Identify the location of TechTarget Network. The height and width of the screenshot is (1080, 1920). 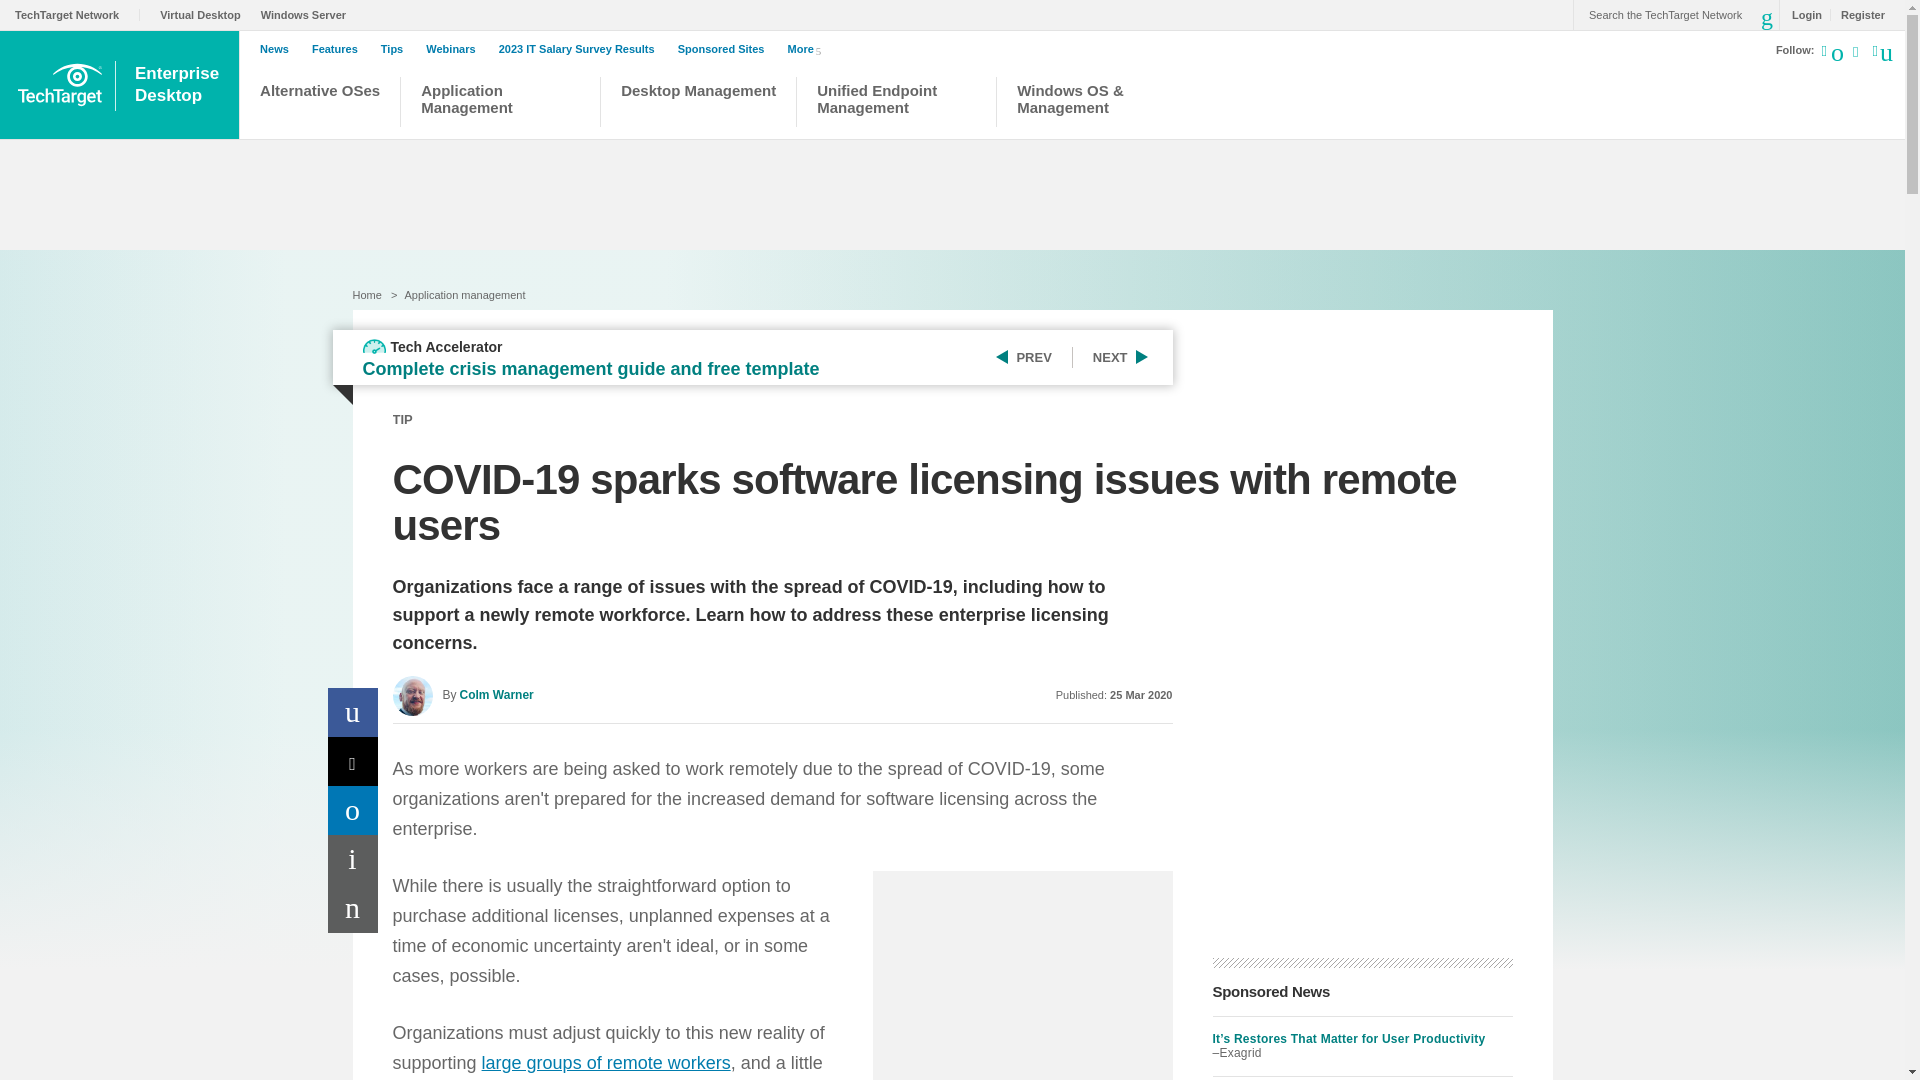
(78, 14).